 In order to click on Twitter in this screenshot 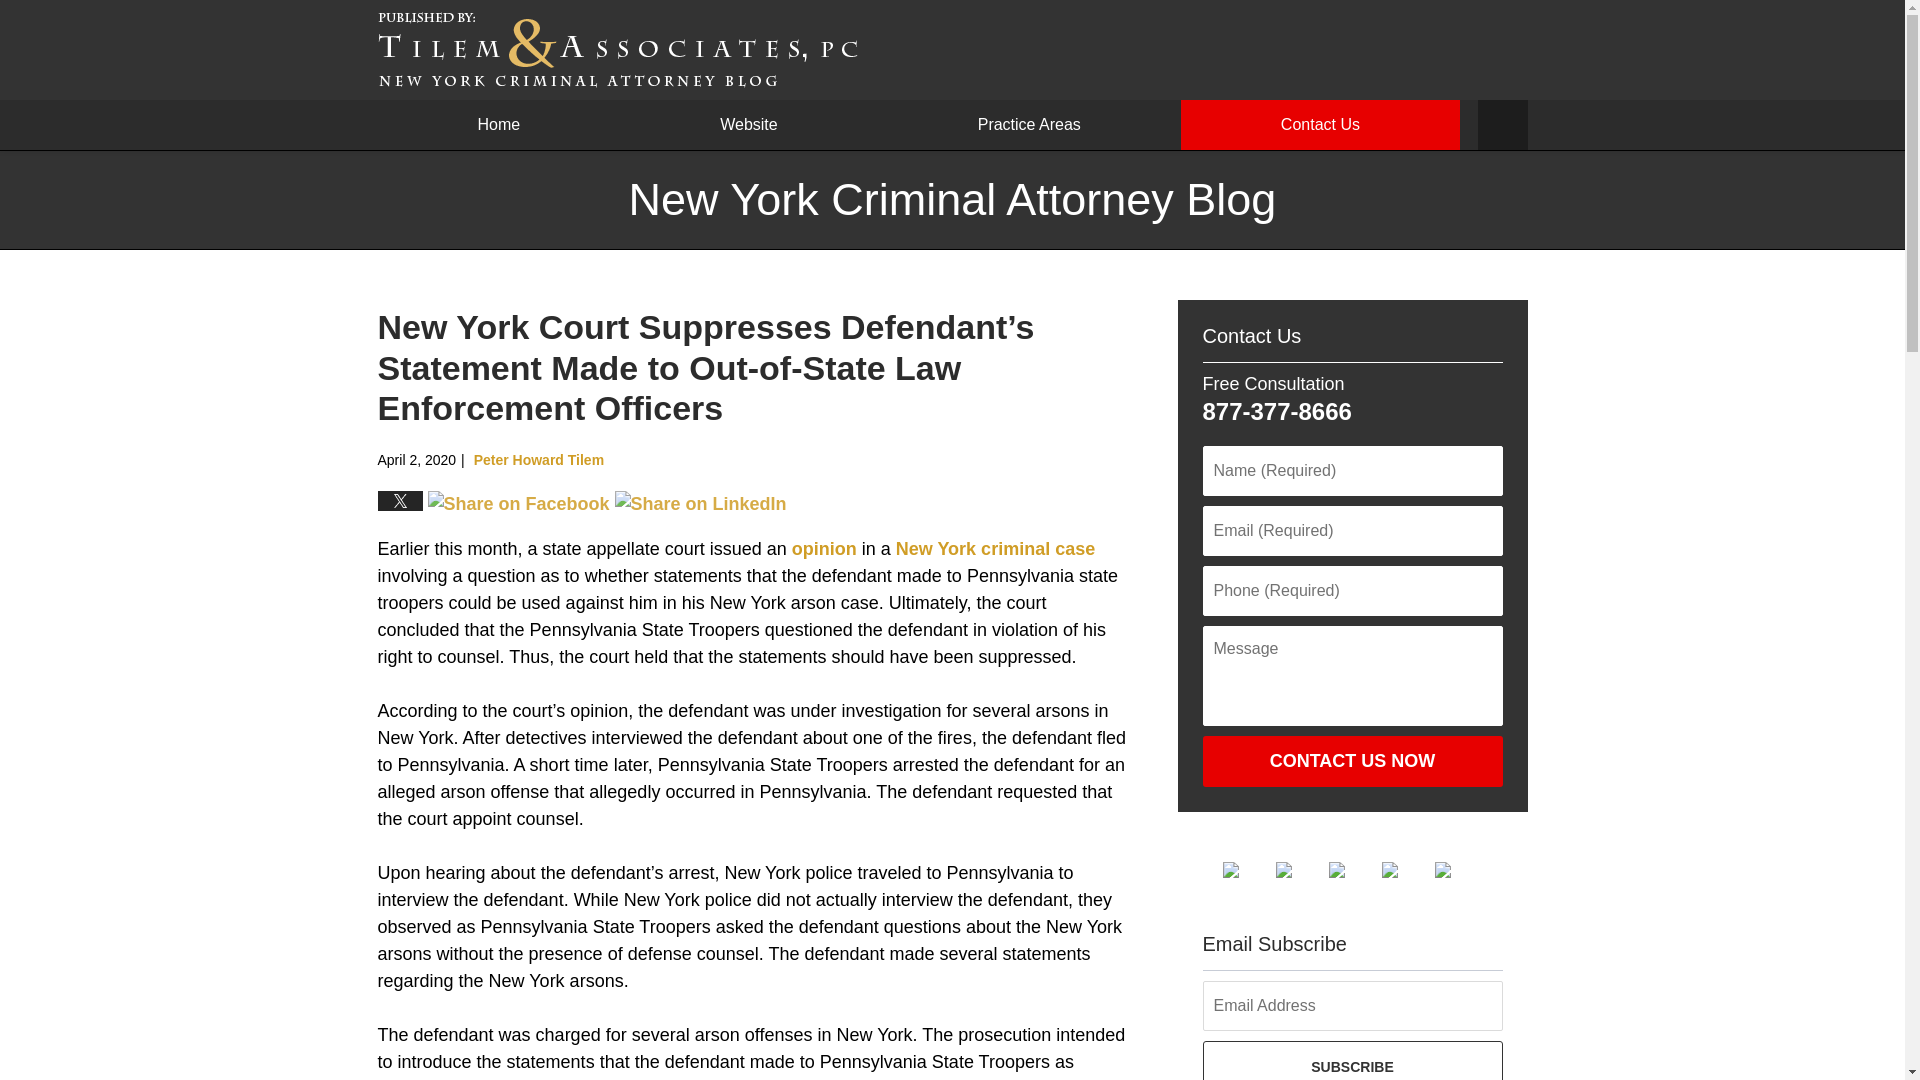, I will do `click(1300, 870)`.